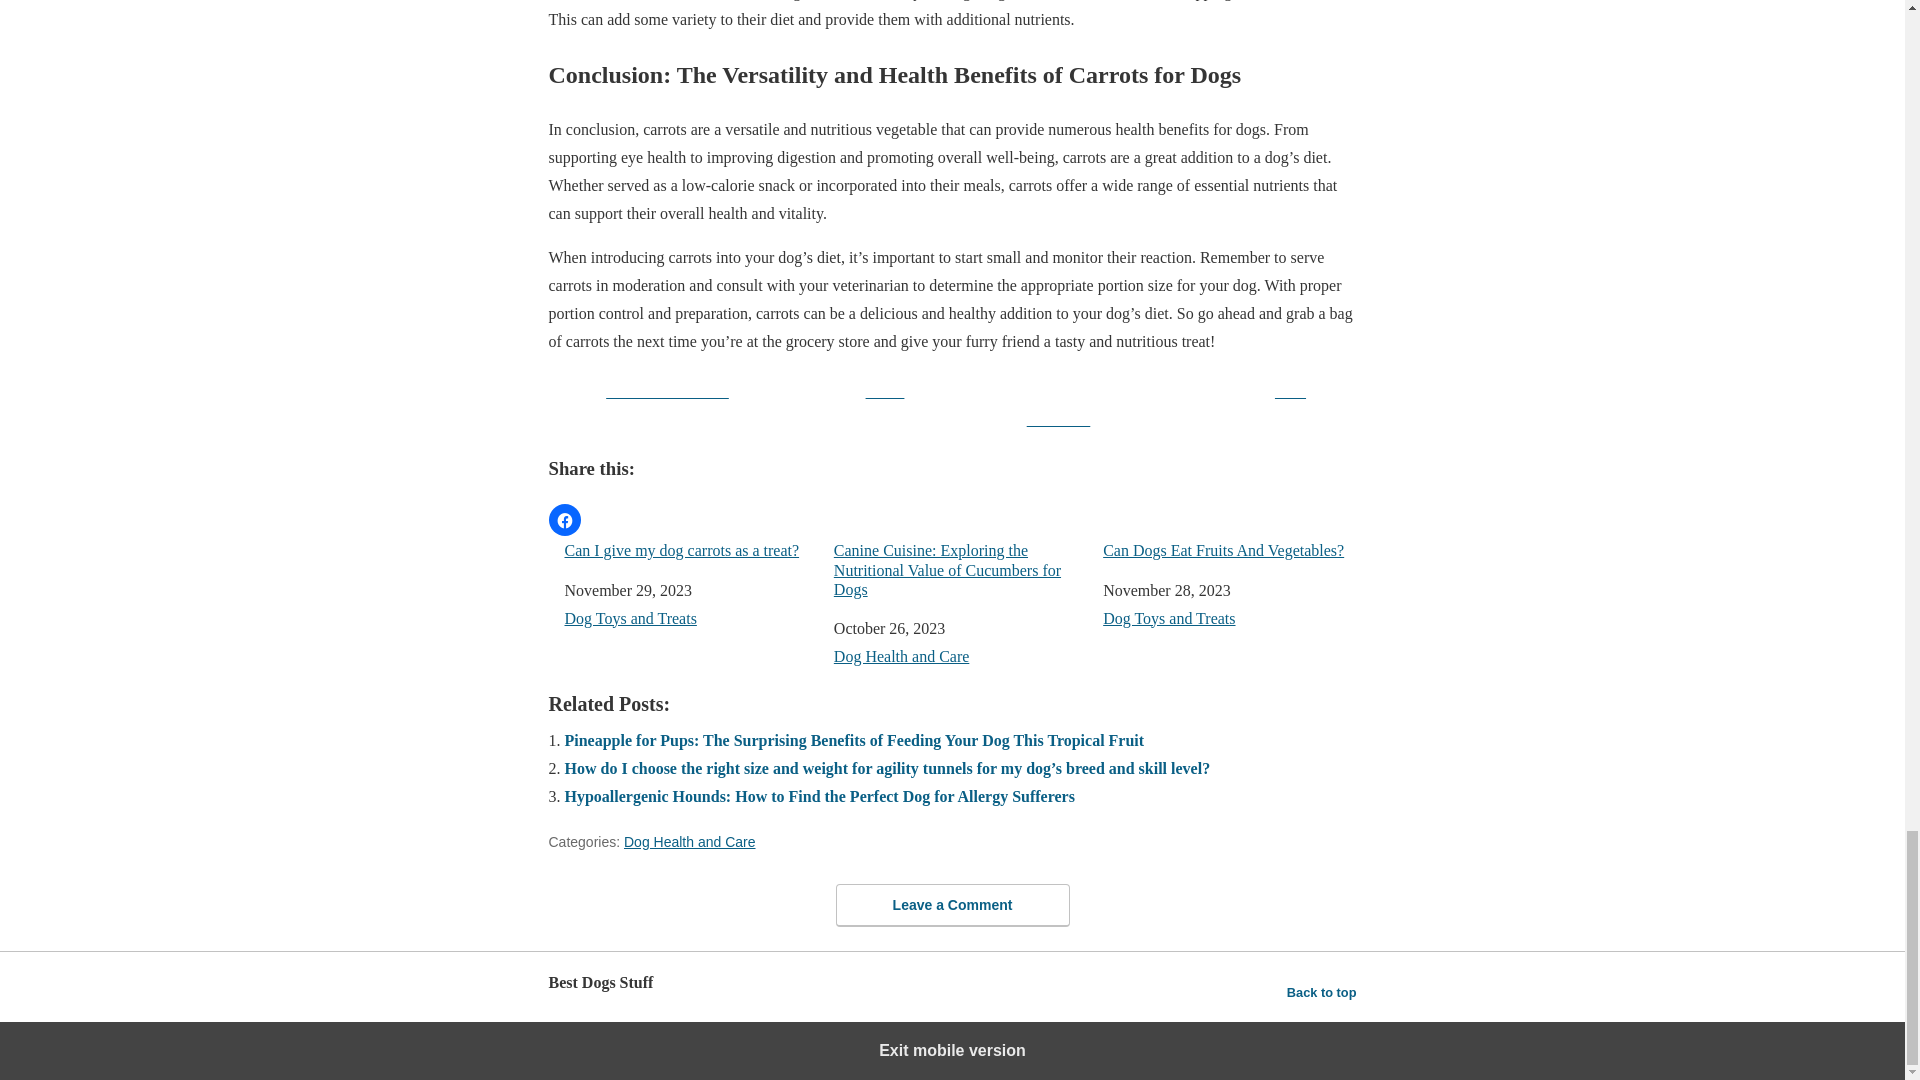  What do you see at coordinates (952, 905) in the screenshot?
I see `Leave a Comment` at bounding box center [952, 905].